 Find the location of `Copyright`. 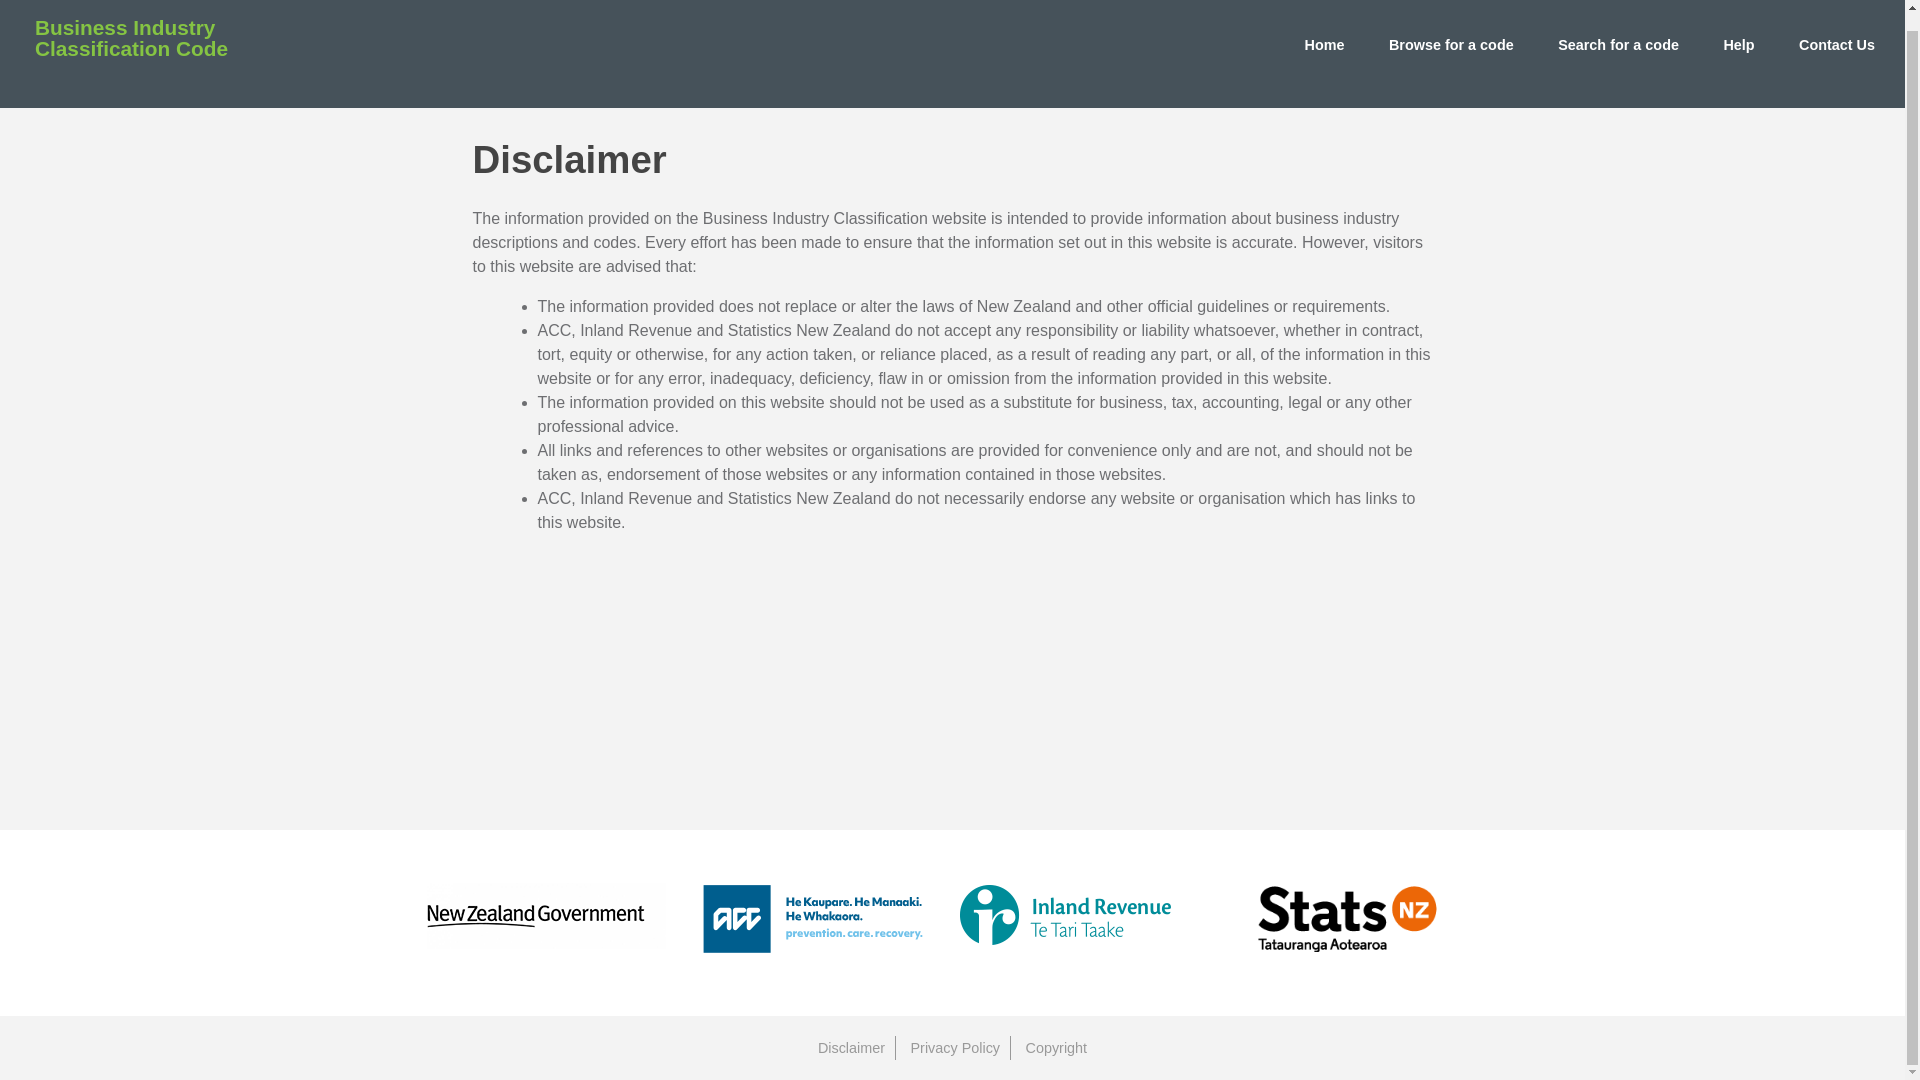

Copyright is located at coordinates (1056, 1047).